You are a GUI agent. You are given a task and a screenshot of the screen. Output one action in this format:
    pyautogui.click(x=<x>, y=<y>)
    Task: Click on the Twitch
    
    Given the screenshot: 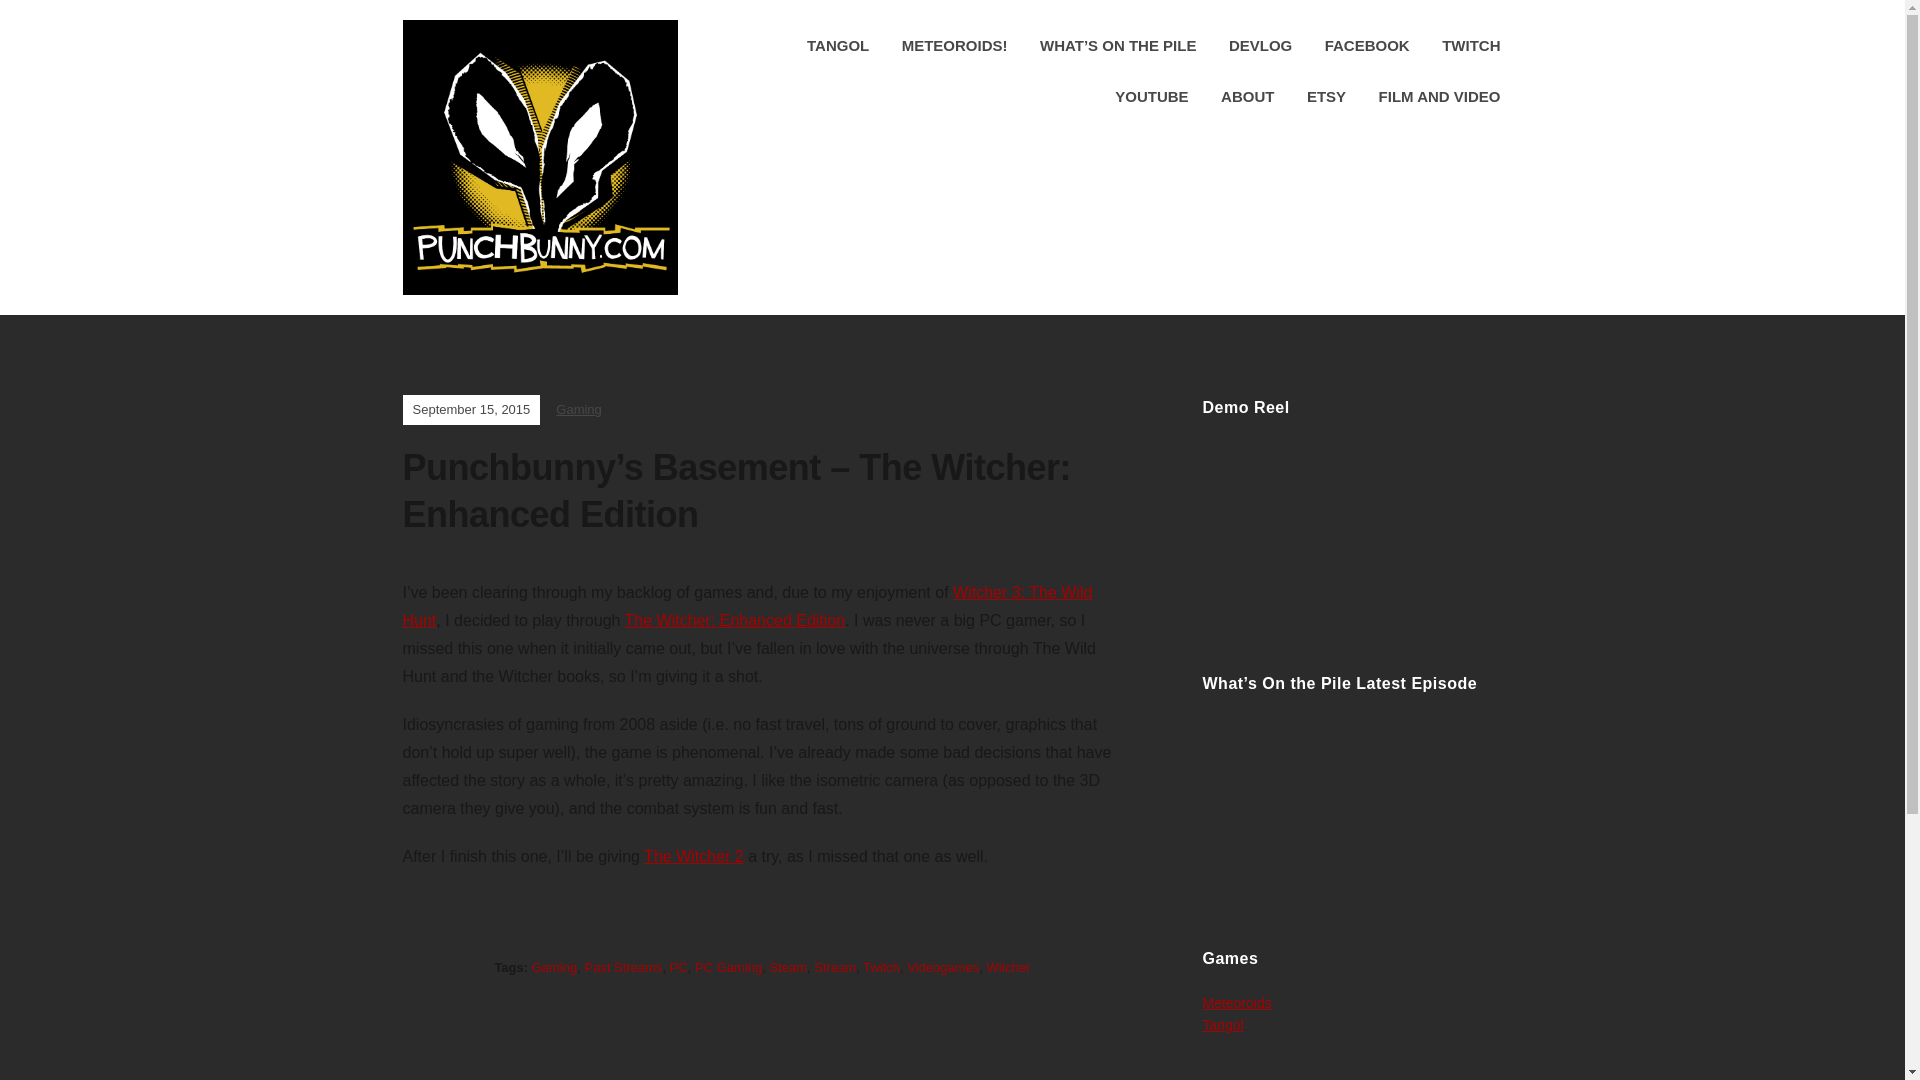 What is the action you would take?
    pyautogui.click(x=881, y=968)
    